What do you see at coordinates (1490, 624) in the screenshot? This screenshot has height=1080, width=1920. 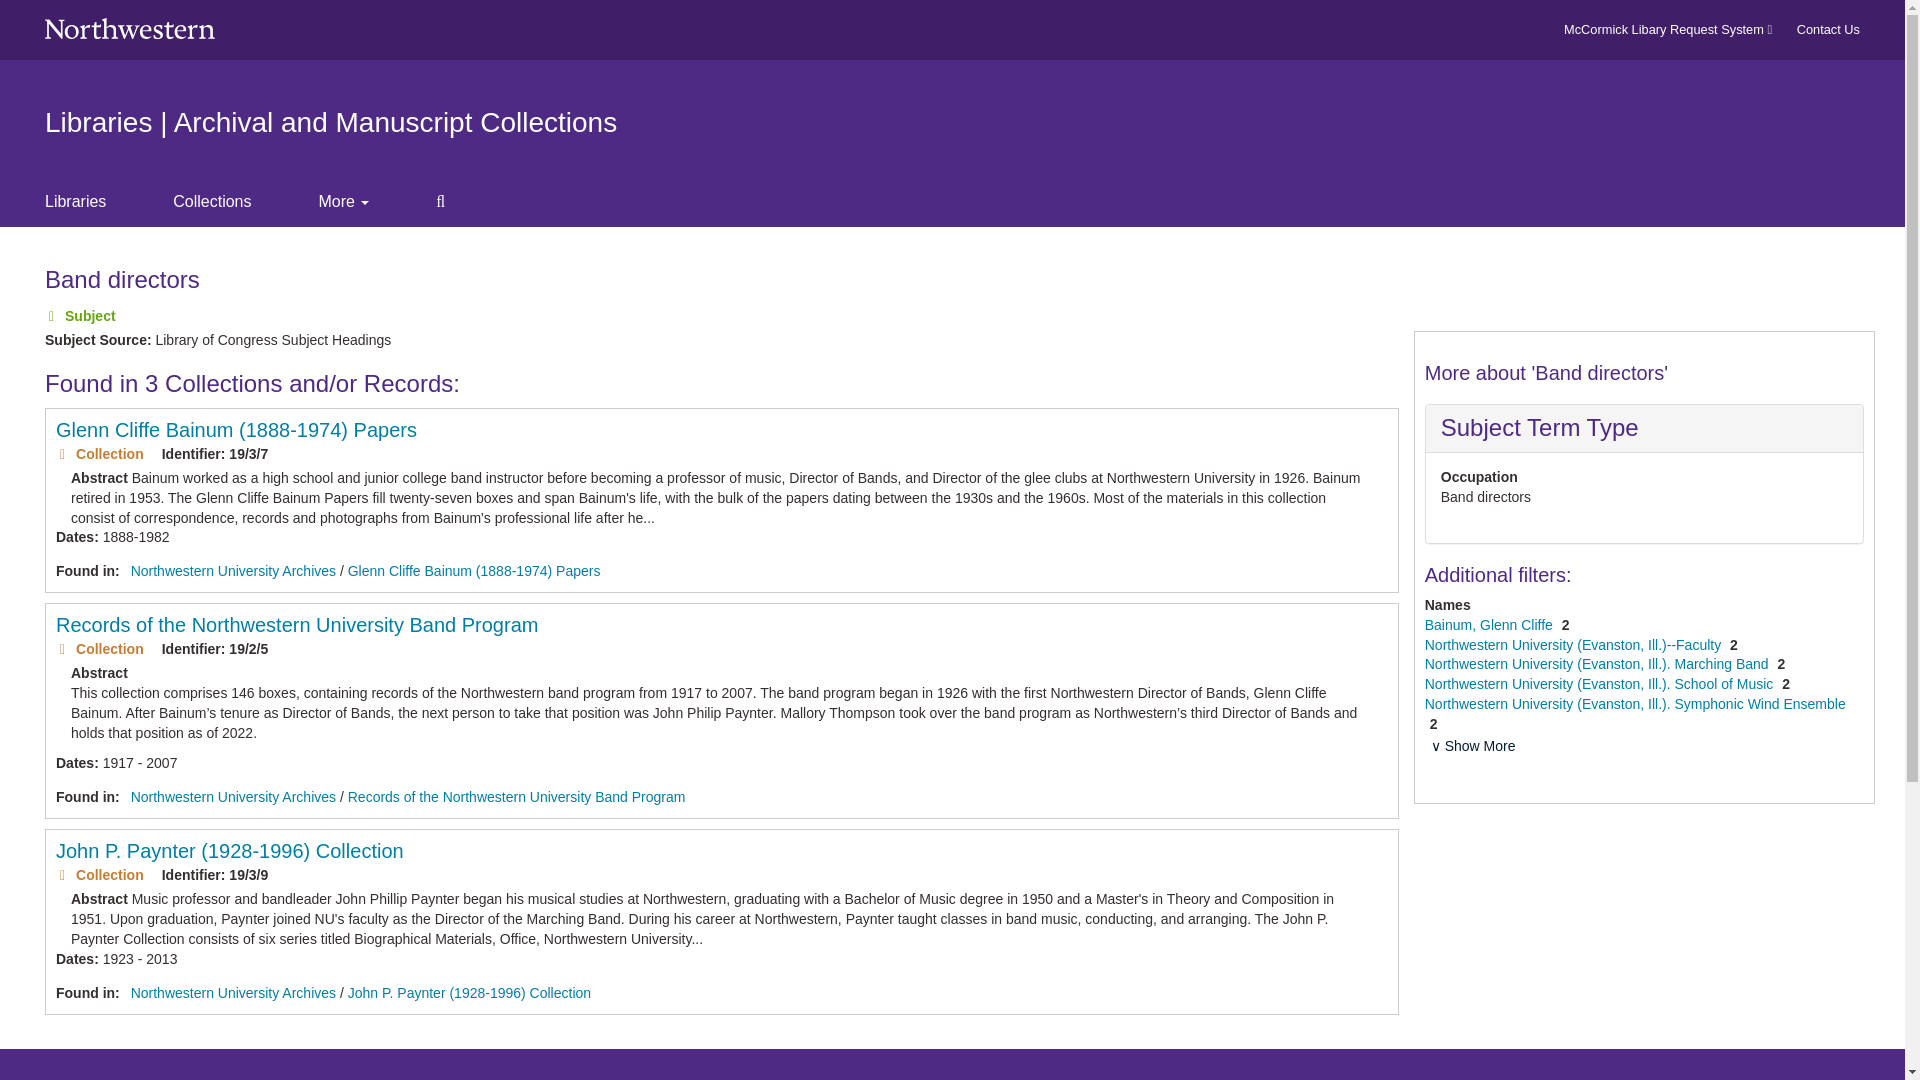 I see `Filter By 'Bainum, Glenn Cliffe'` at bounding box center [1490, 624].